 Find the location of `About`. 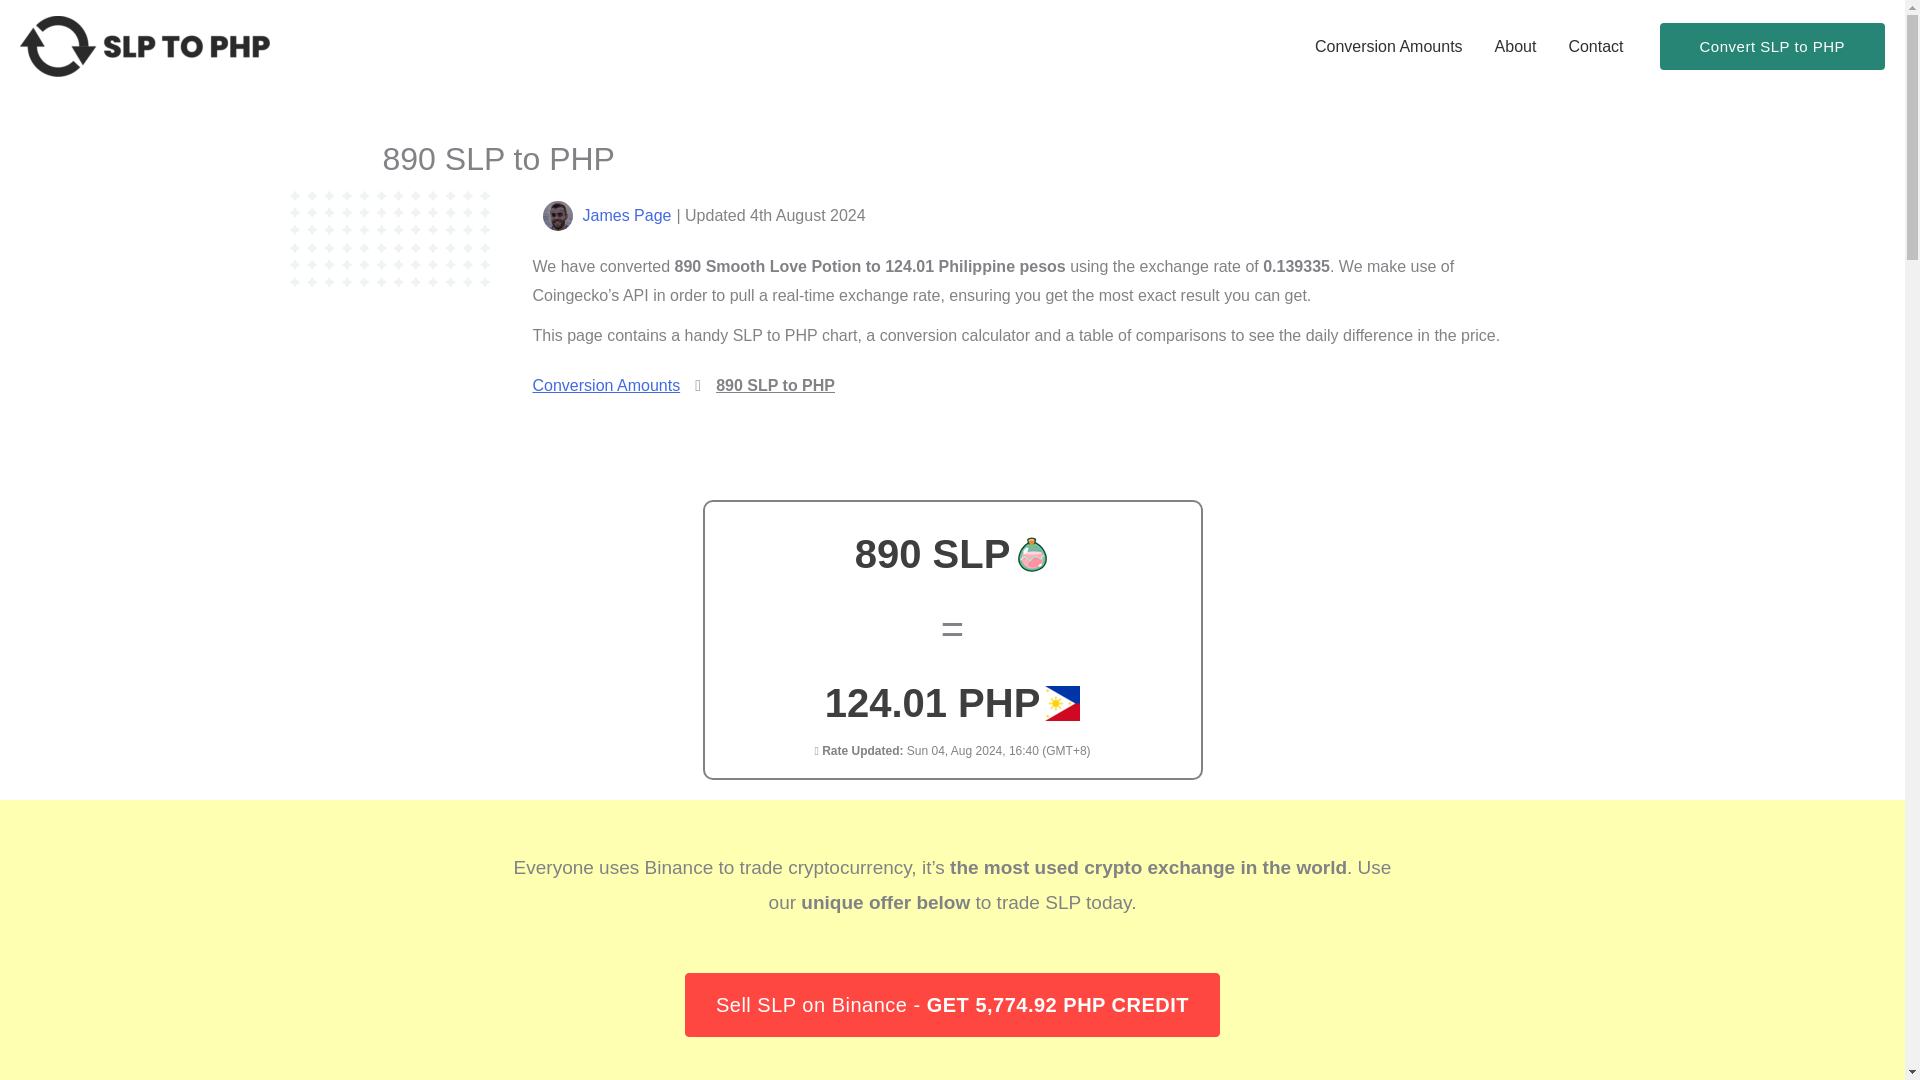

About is located at coordinates (1516, 46).